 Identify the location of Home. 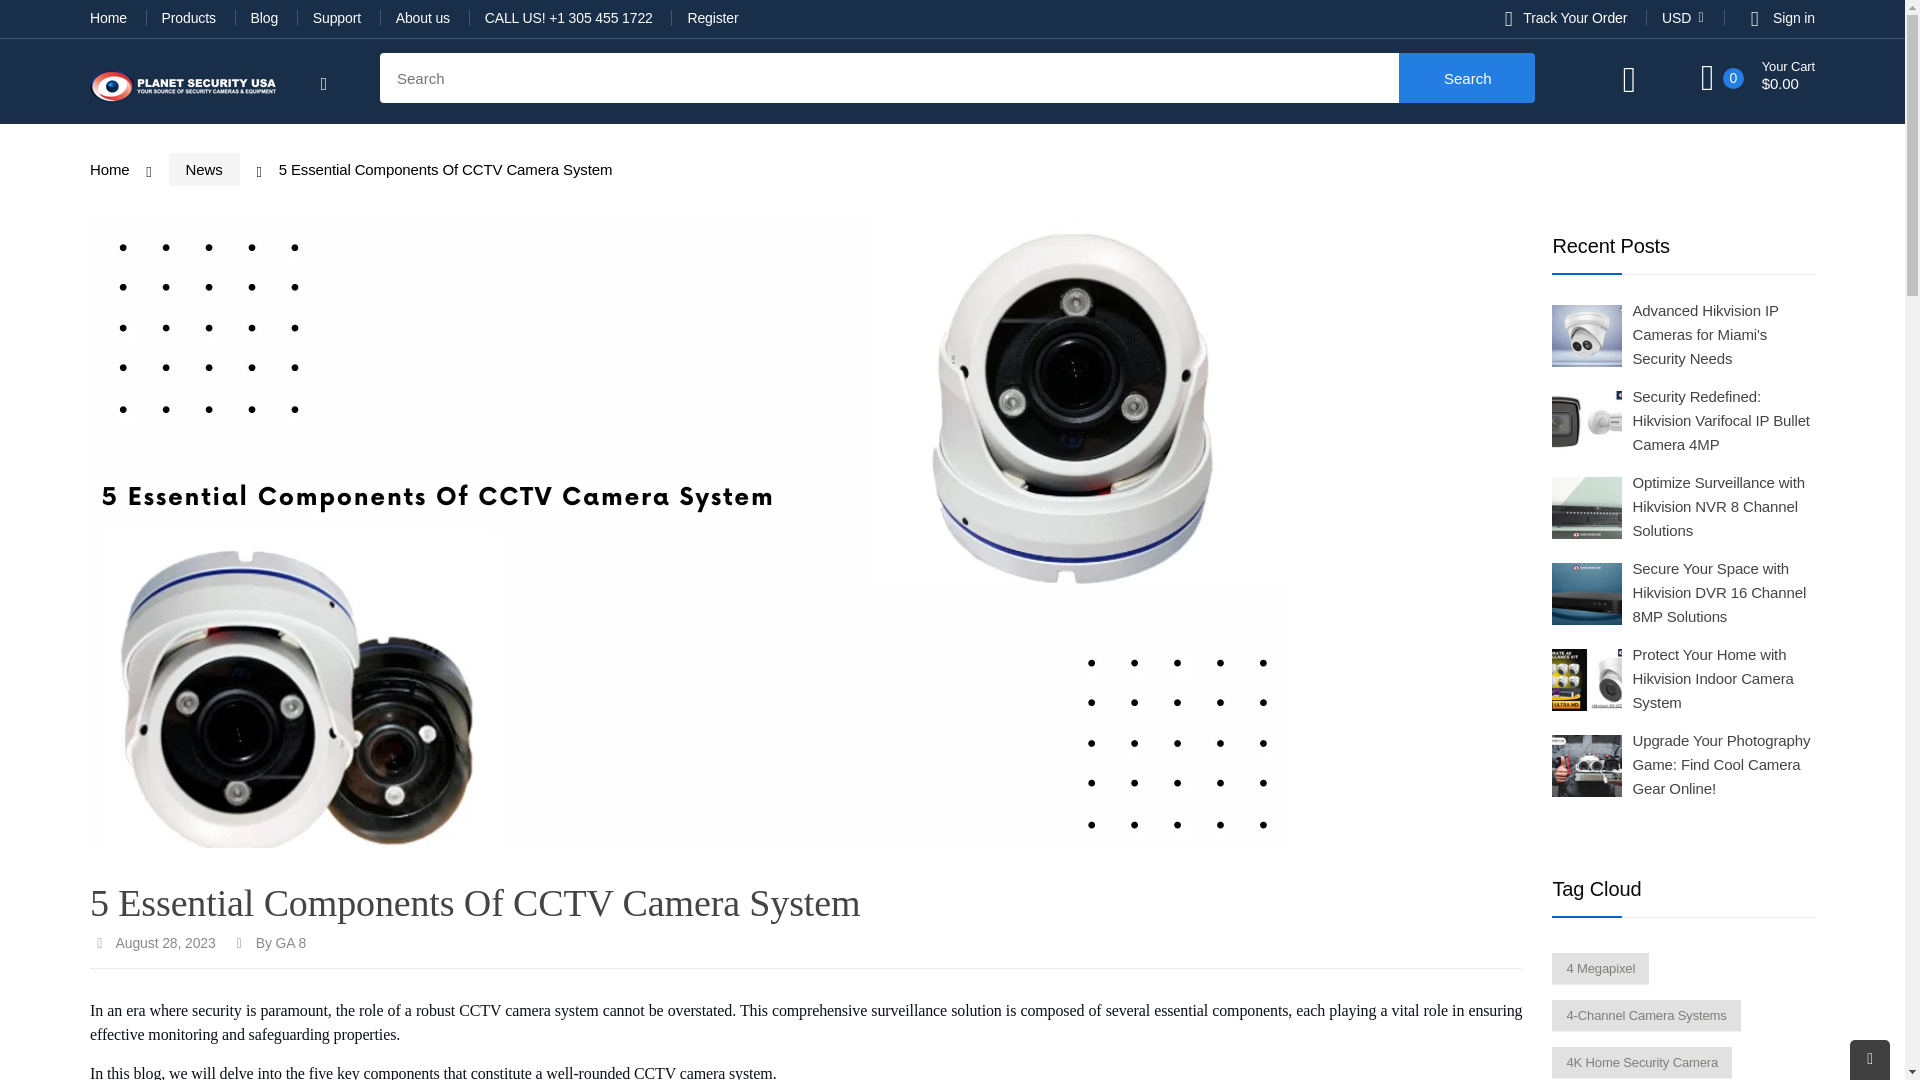
(110, 17).